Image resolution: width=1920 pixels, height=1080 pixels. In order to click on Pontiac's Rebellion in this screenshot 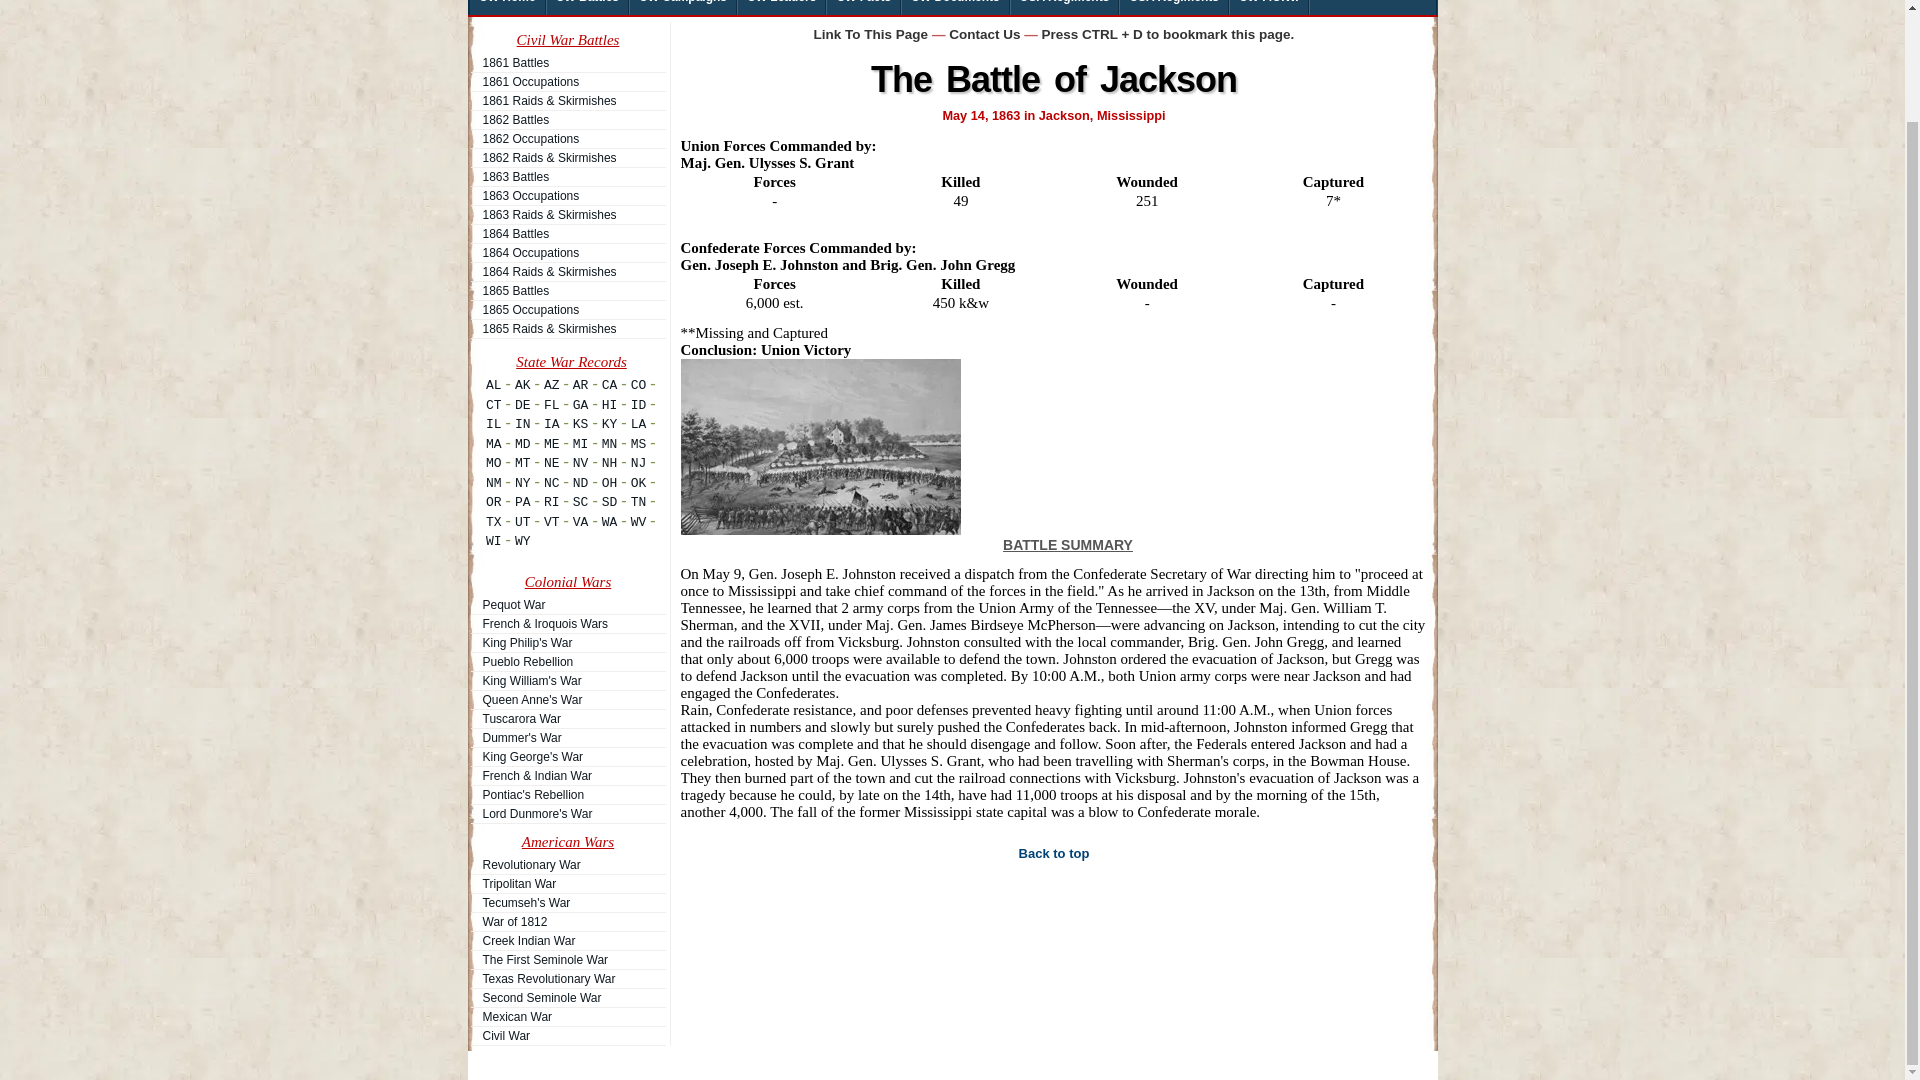, I will do `click(567, 794)`.